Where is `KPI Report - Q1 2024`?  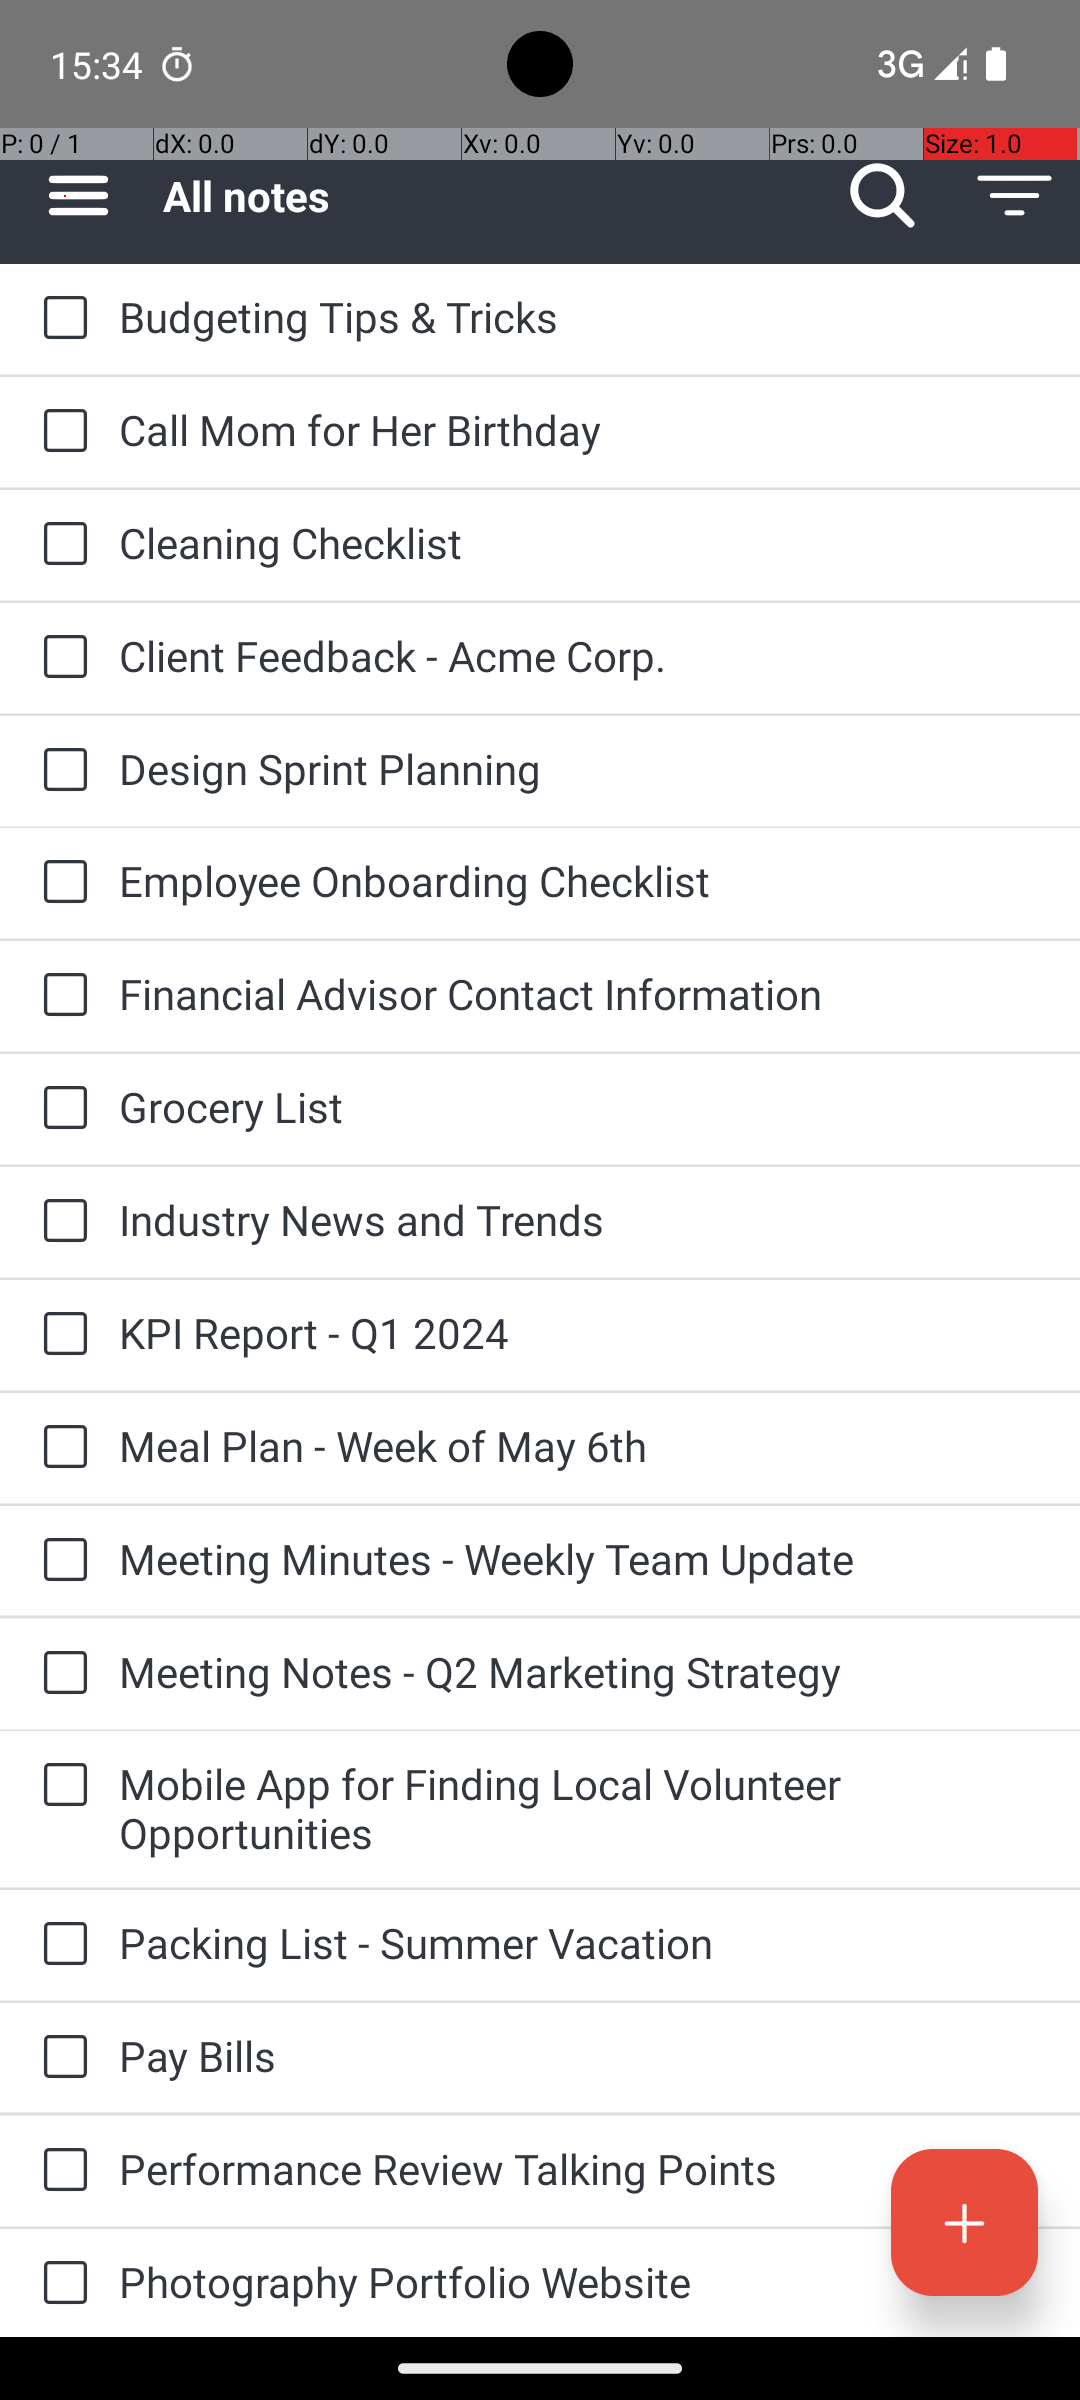 KPI Report - Q1 2024 is located at coordinates (580, 1332).